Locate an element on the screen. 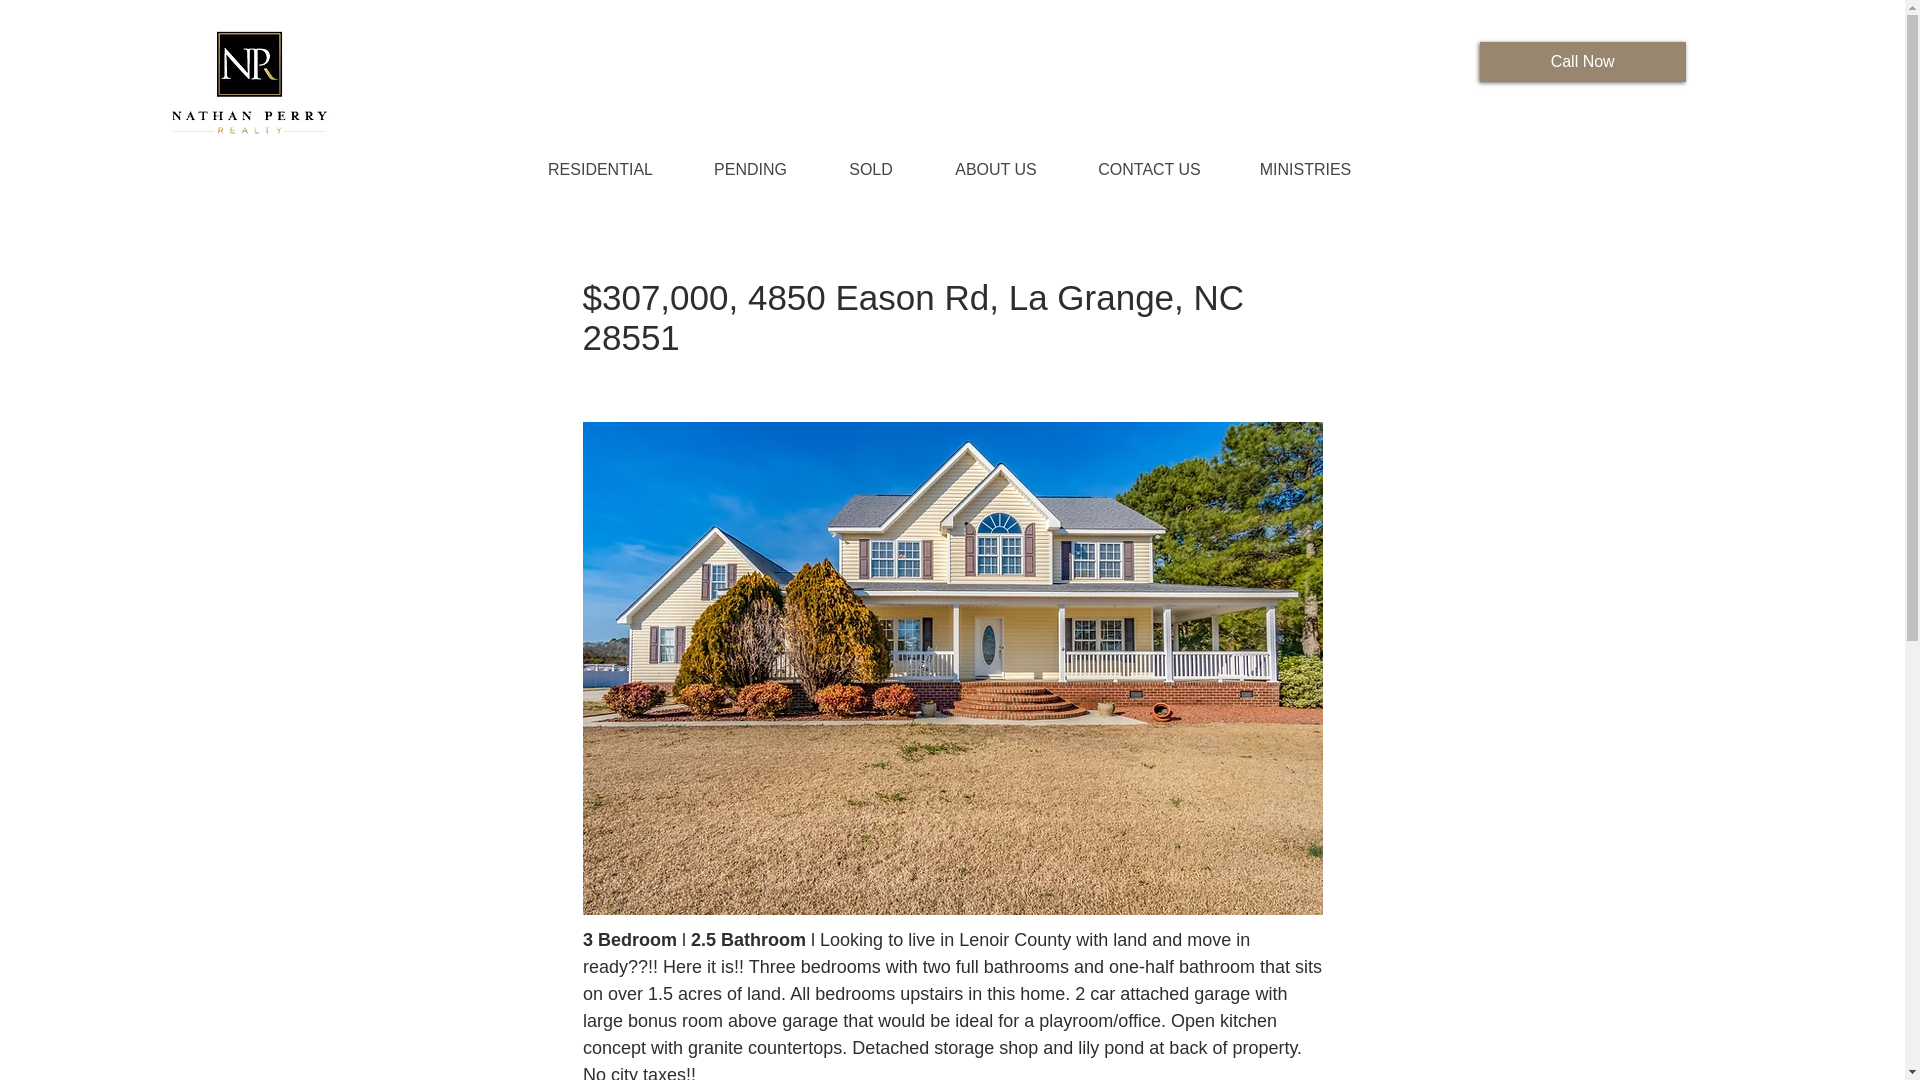 The height and width of the screenshot is (1080, 1920). ABOUT US is located at coordinates (995, 169).